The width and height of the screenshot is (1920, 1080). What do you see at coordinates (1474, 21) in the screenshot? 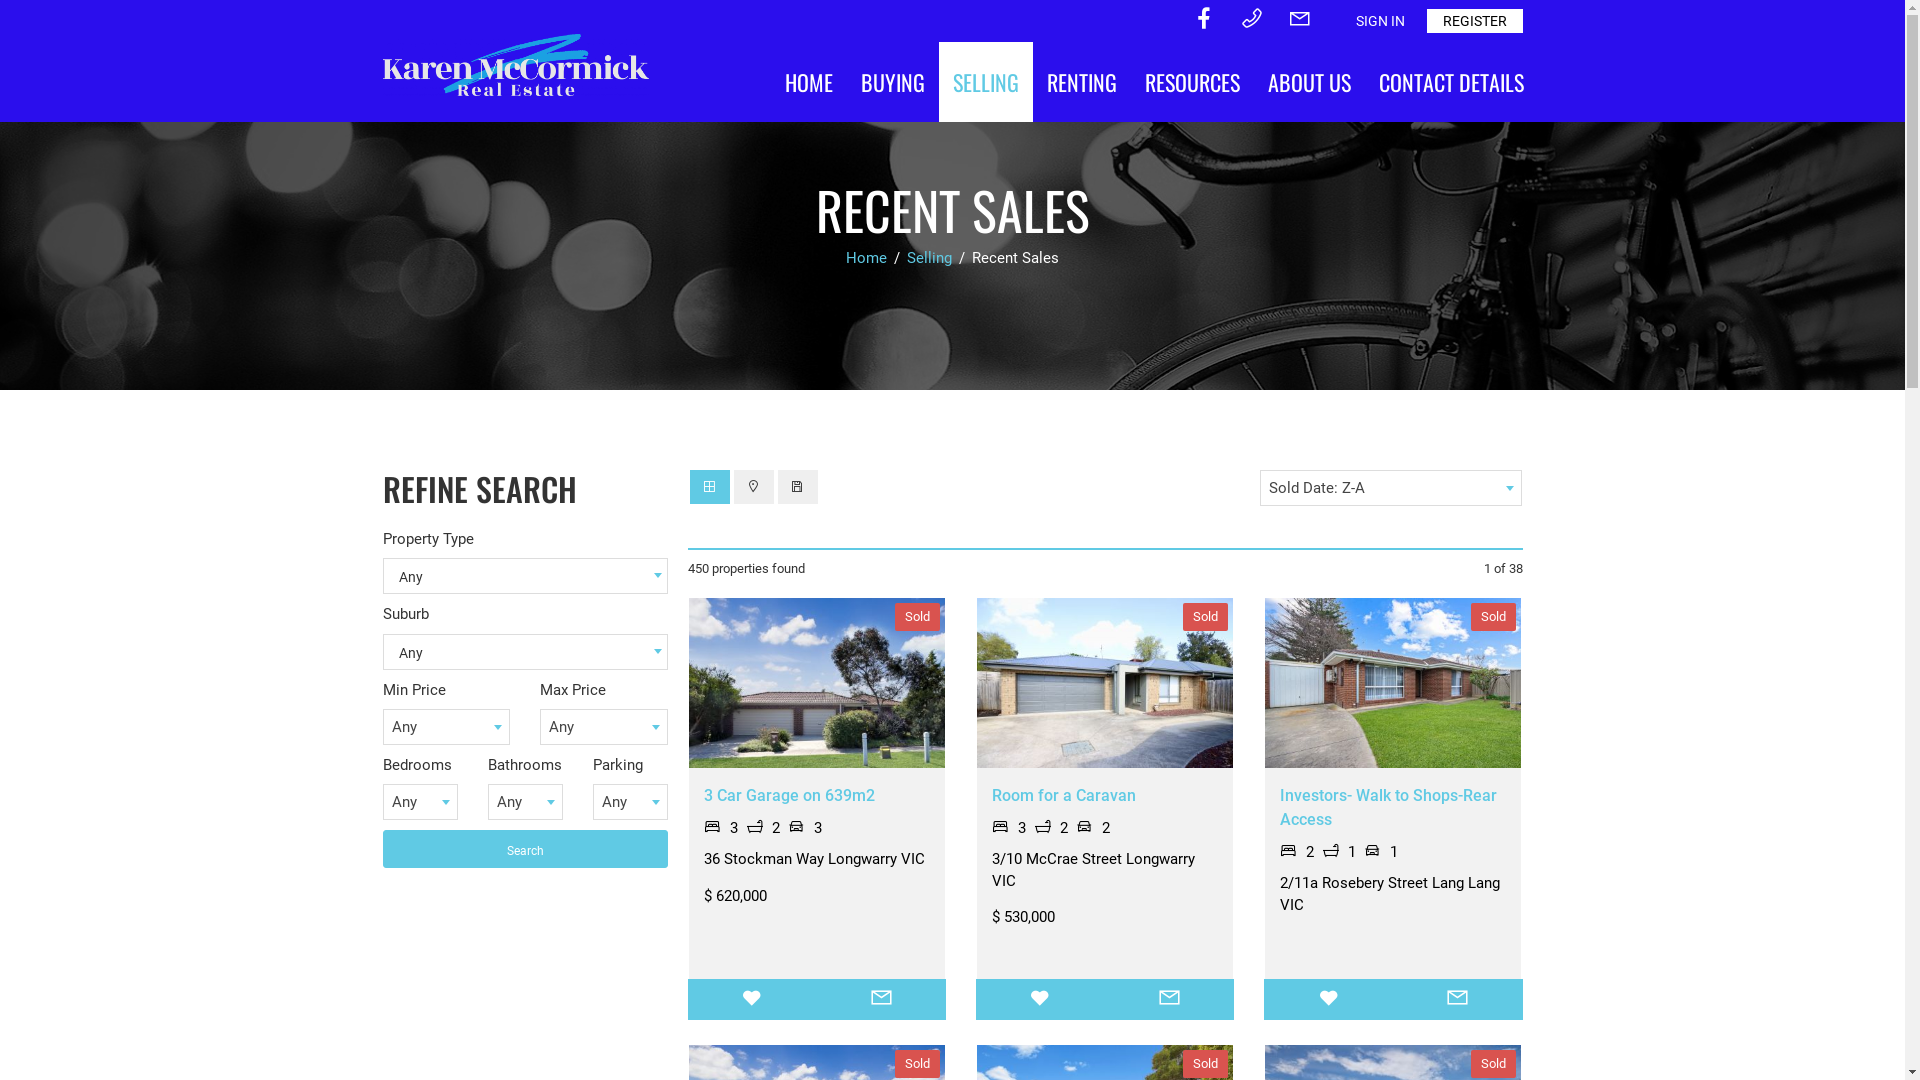
I see `REGISTER` at bounding box center [1474, 21].